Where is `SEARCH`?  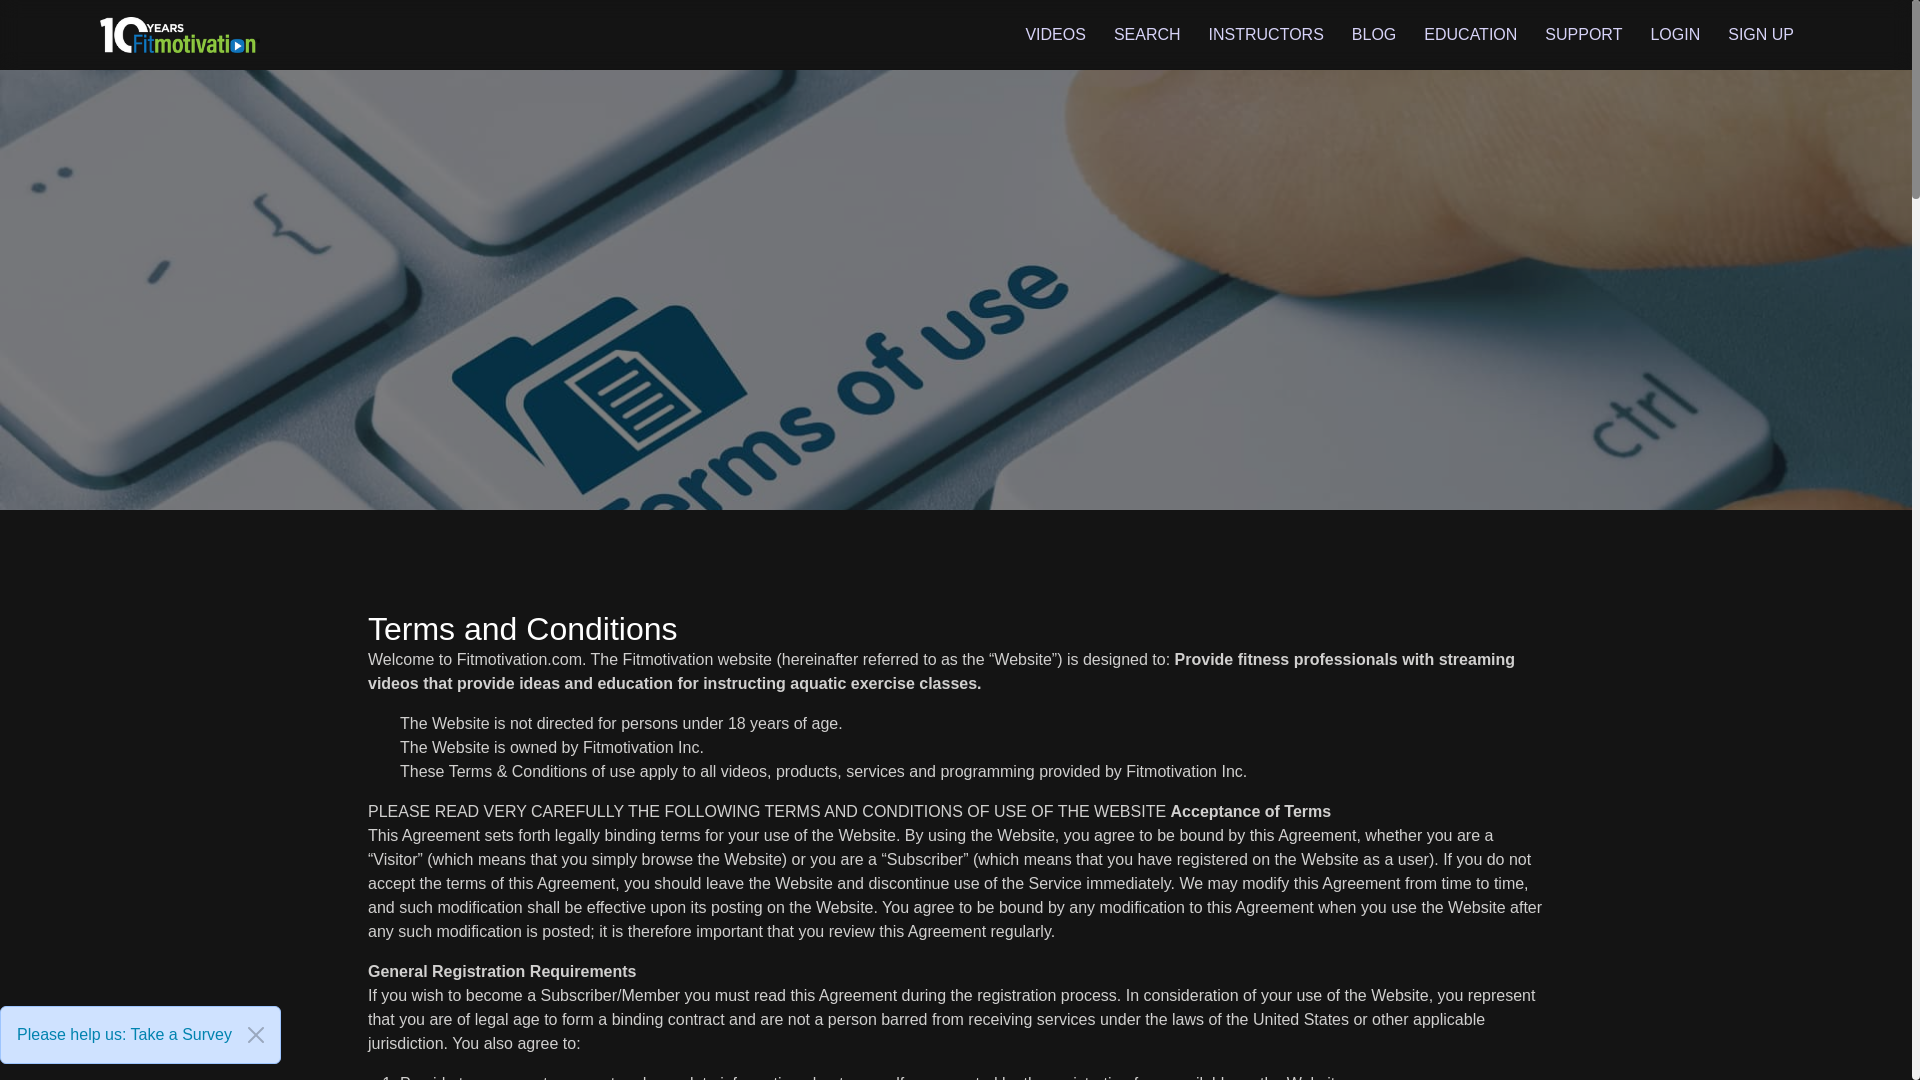
SEARCH is located at coordinates (1142, 34).